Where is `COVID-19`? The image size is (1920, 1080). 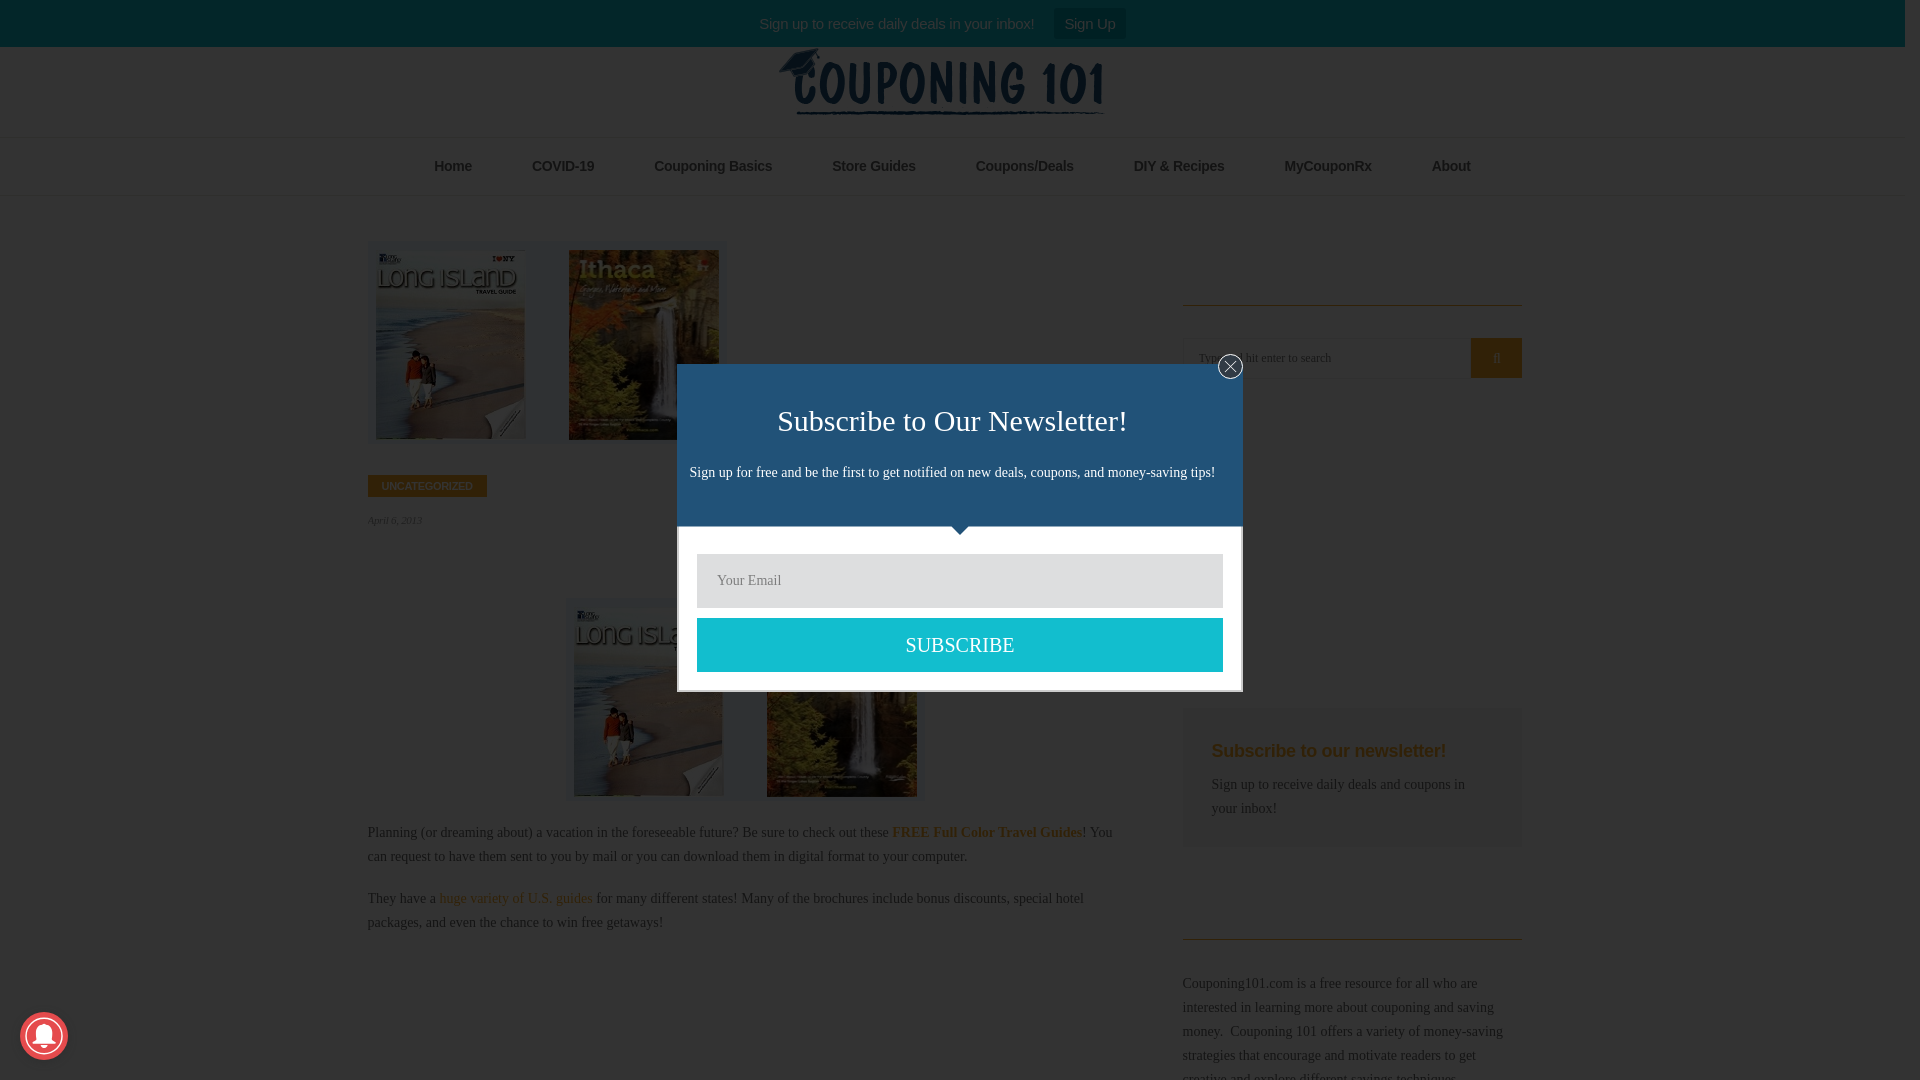 COVID-19 is located at coordinates (562, 166).